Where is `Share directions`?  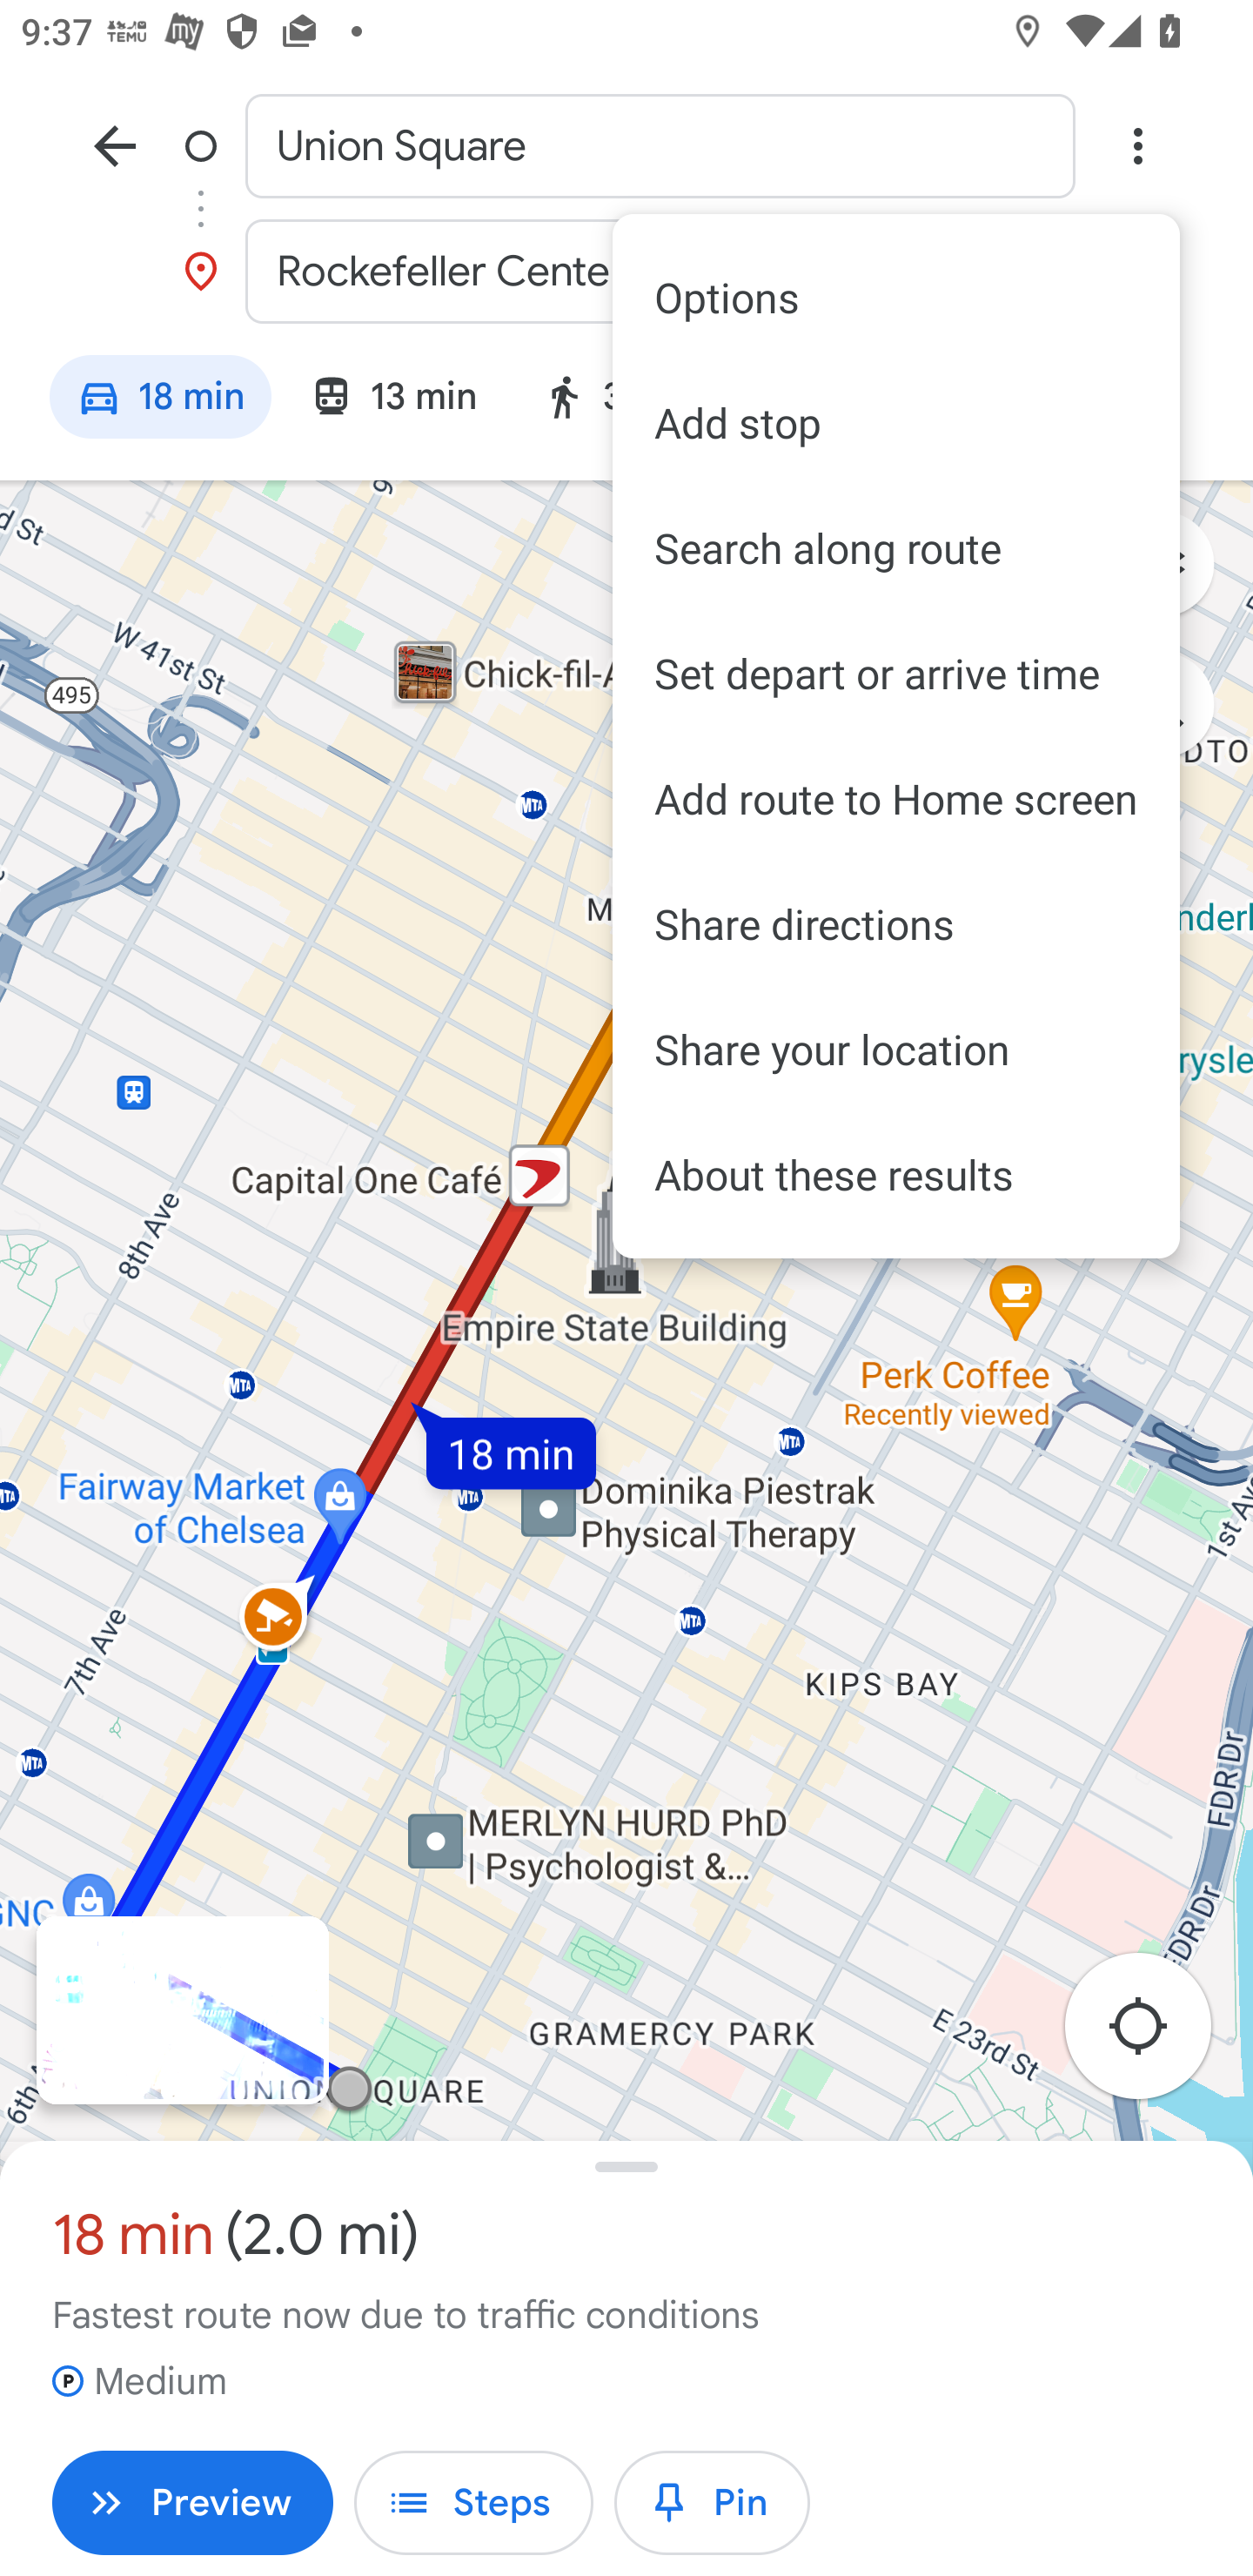
Share directions is located at coordinates (896, 922).